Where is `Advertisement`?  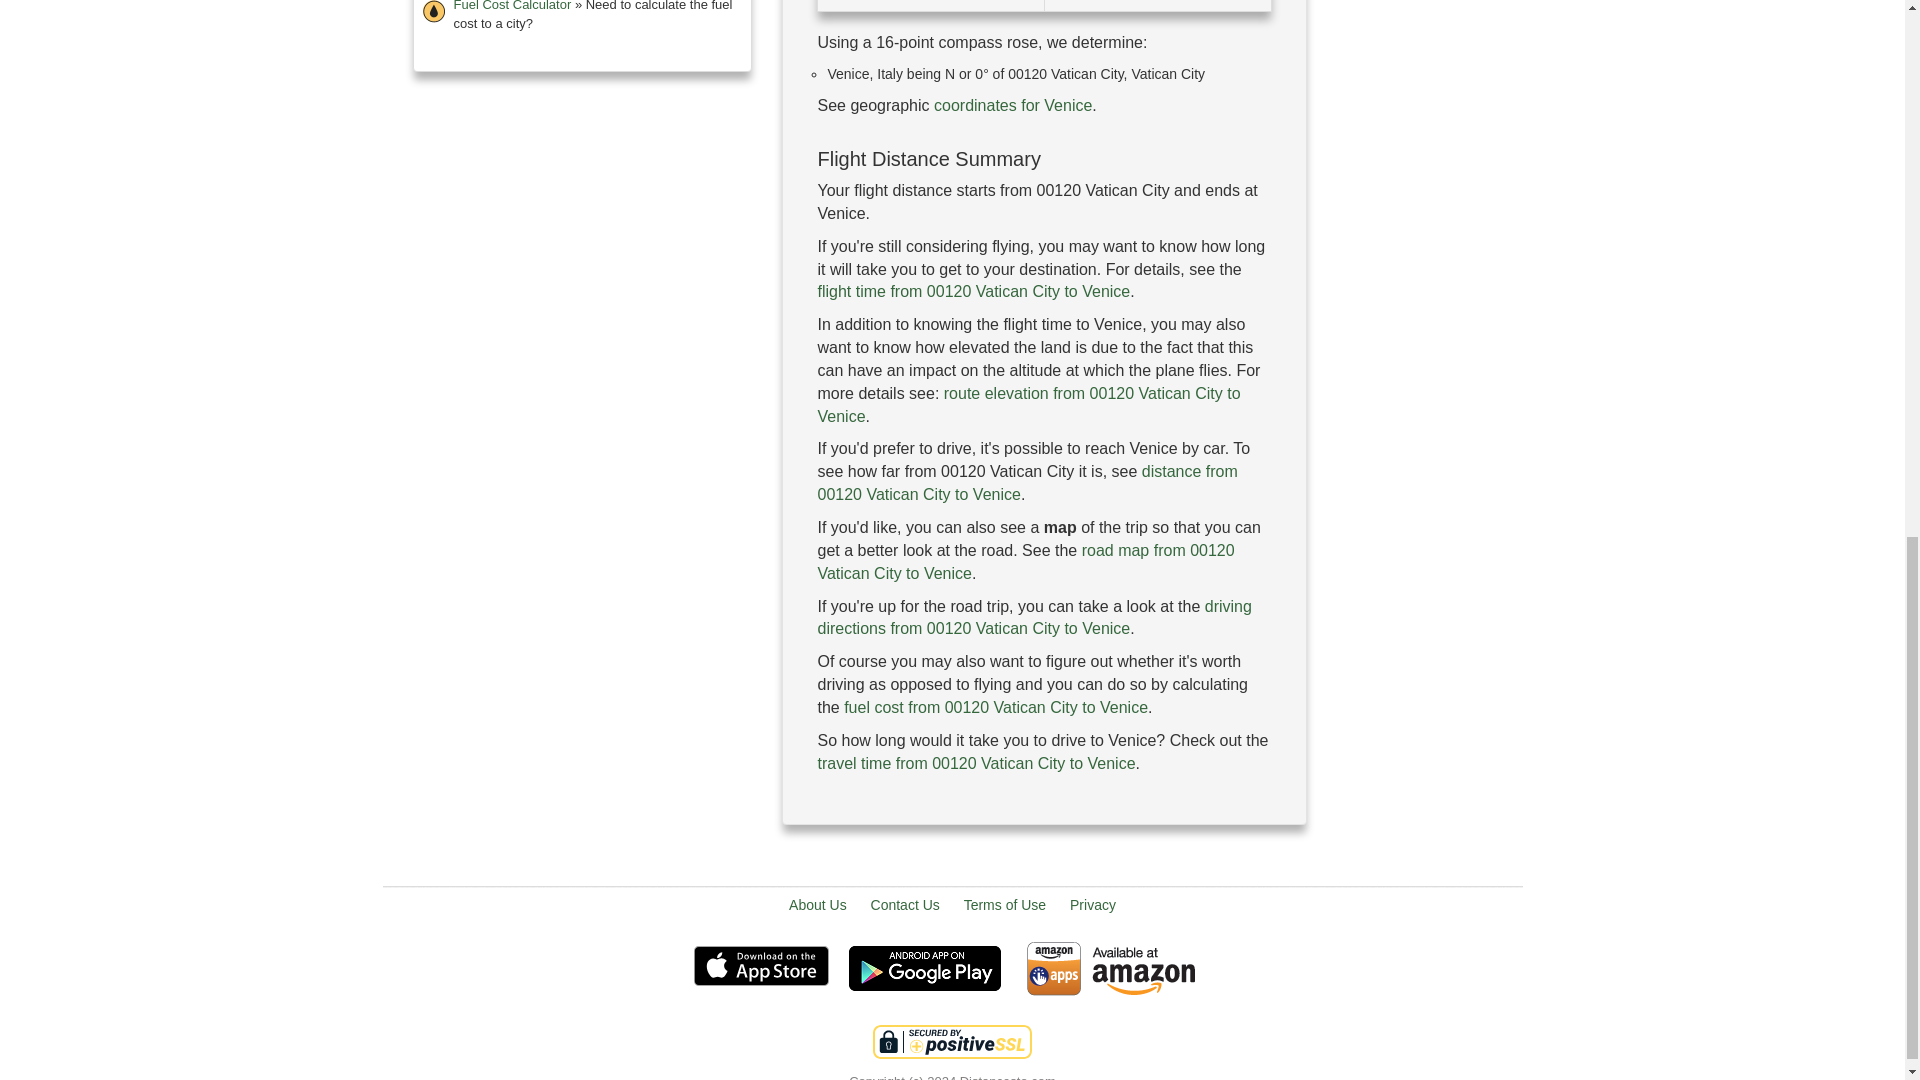
Advertisement is located at coordinates (1044, 852).